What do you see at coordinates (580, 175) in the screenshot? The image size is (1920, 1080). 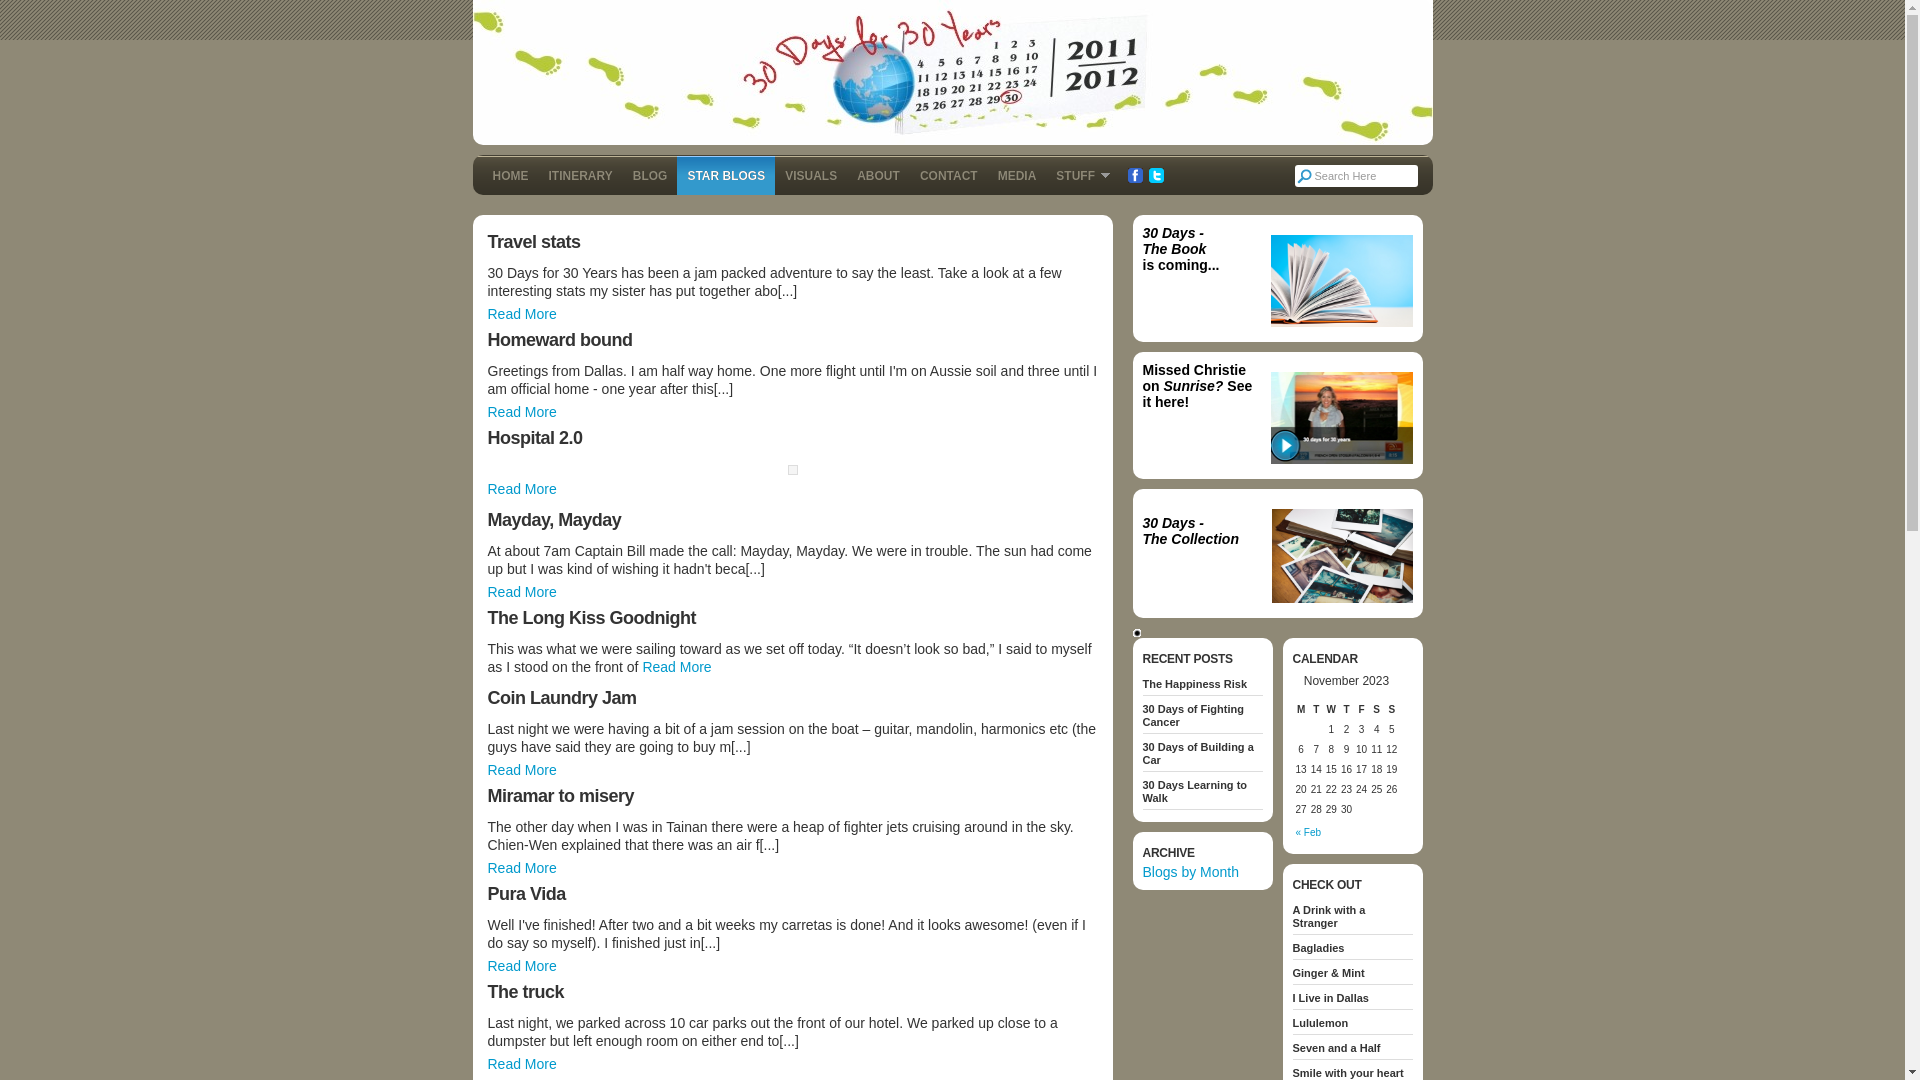 I see `ITINERARY` at bounding box center [580, 175].